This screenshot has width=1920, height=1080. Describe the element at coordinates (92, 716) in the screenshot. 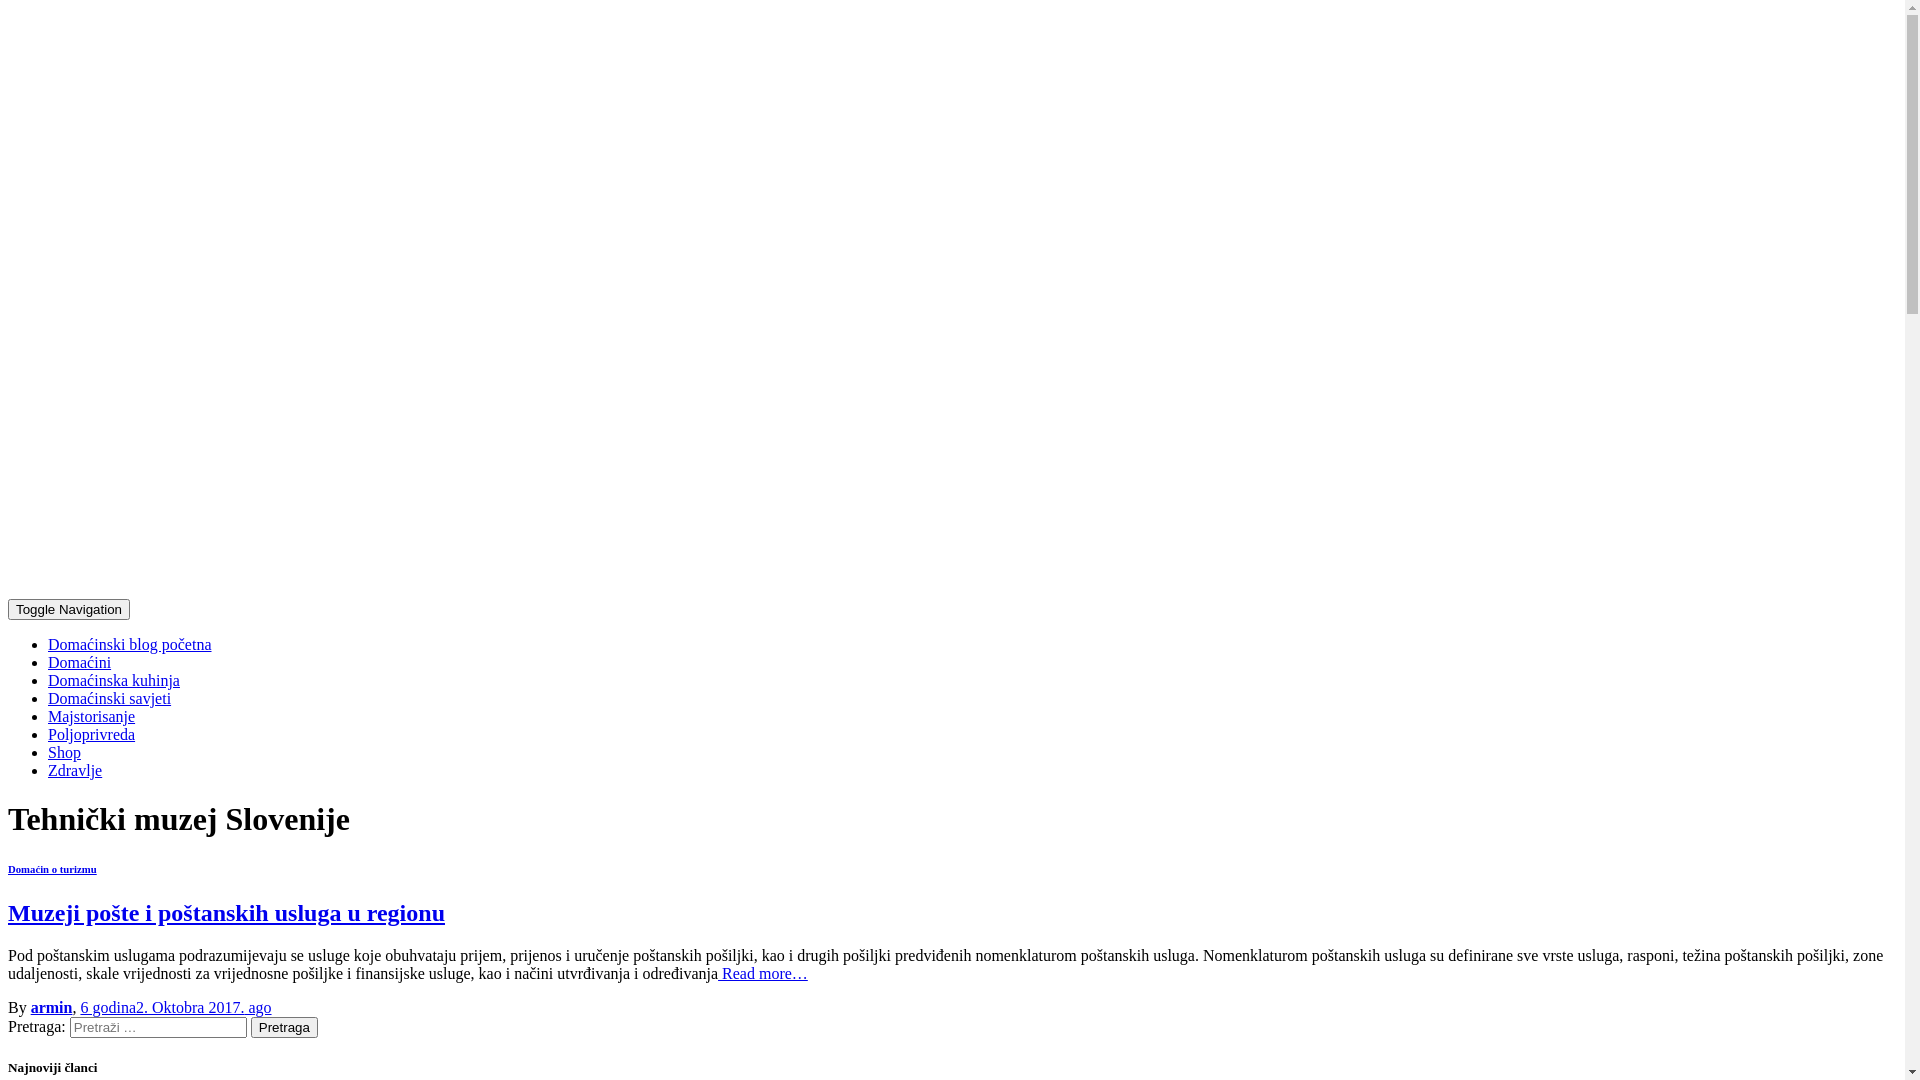

I see `Majstorisanje` at that location.